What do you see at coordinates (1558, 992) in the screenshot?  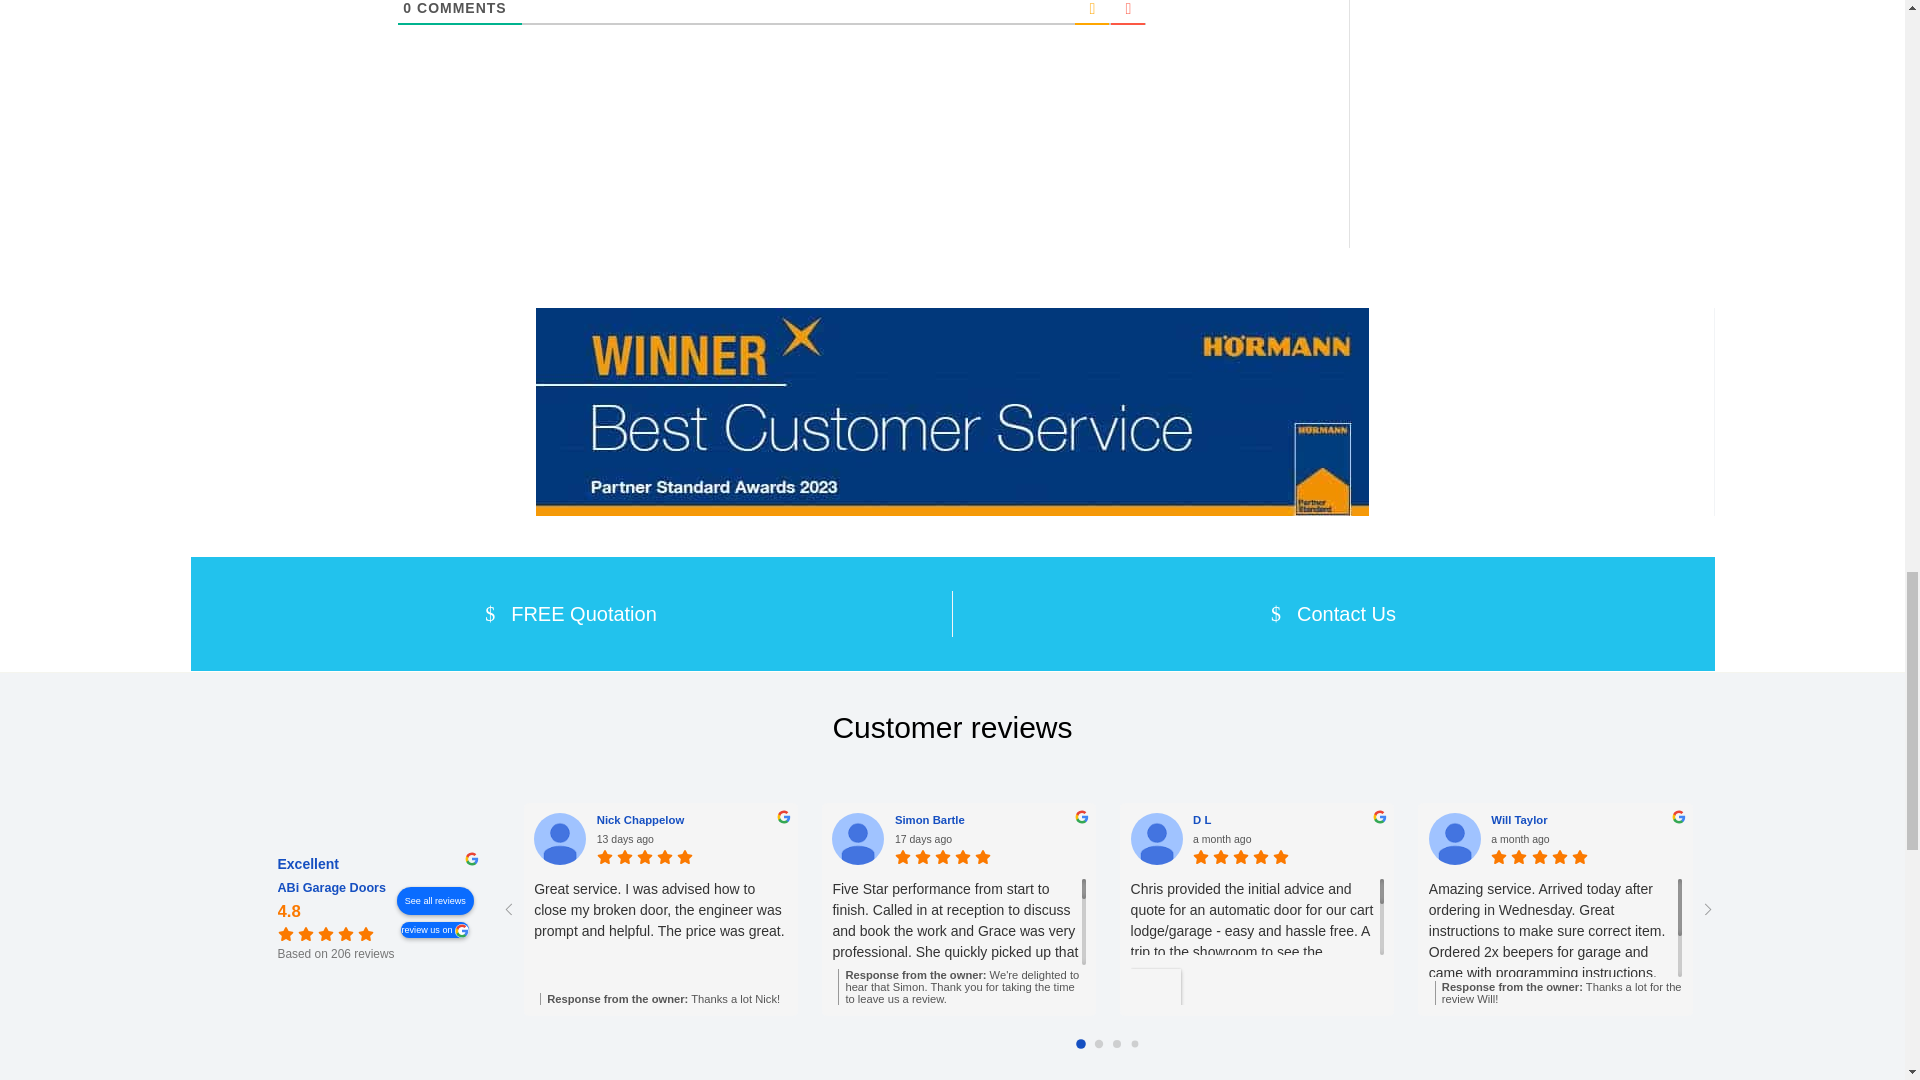 I see `Response from the owner: Thanks a lot for the review Will!` at bounding box center [1558, 992].